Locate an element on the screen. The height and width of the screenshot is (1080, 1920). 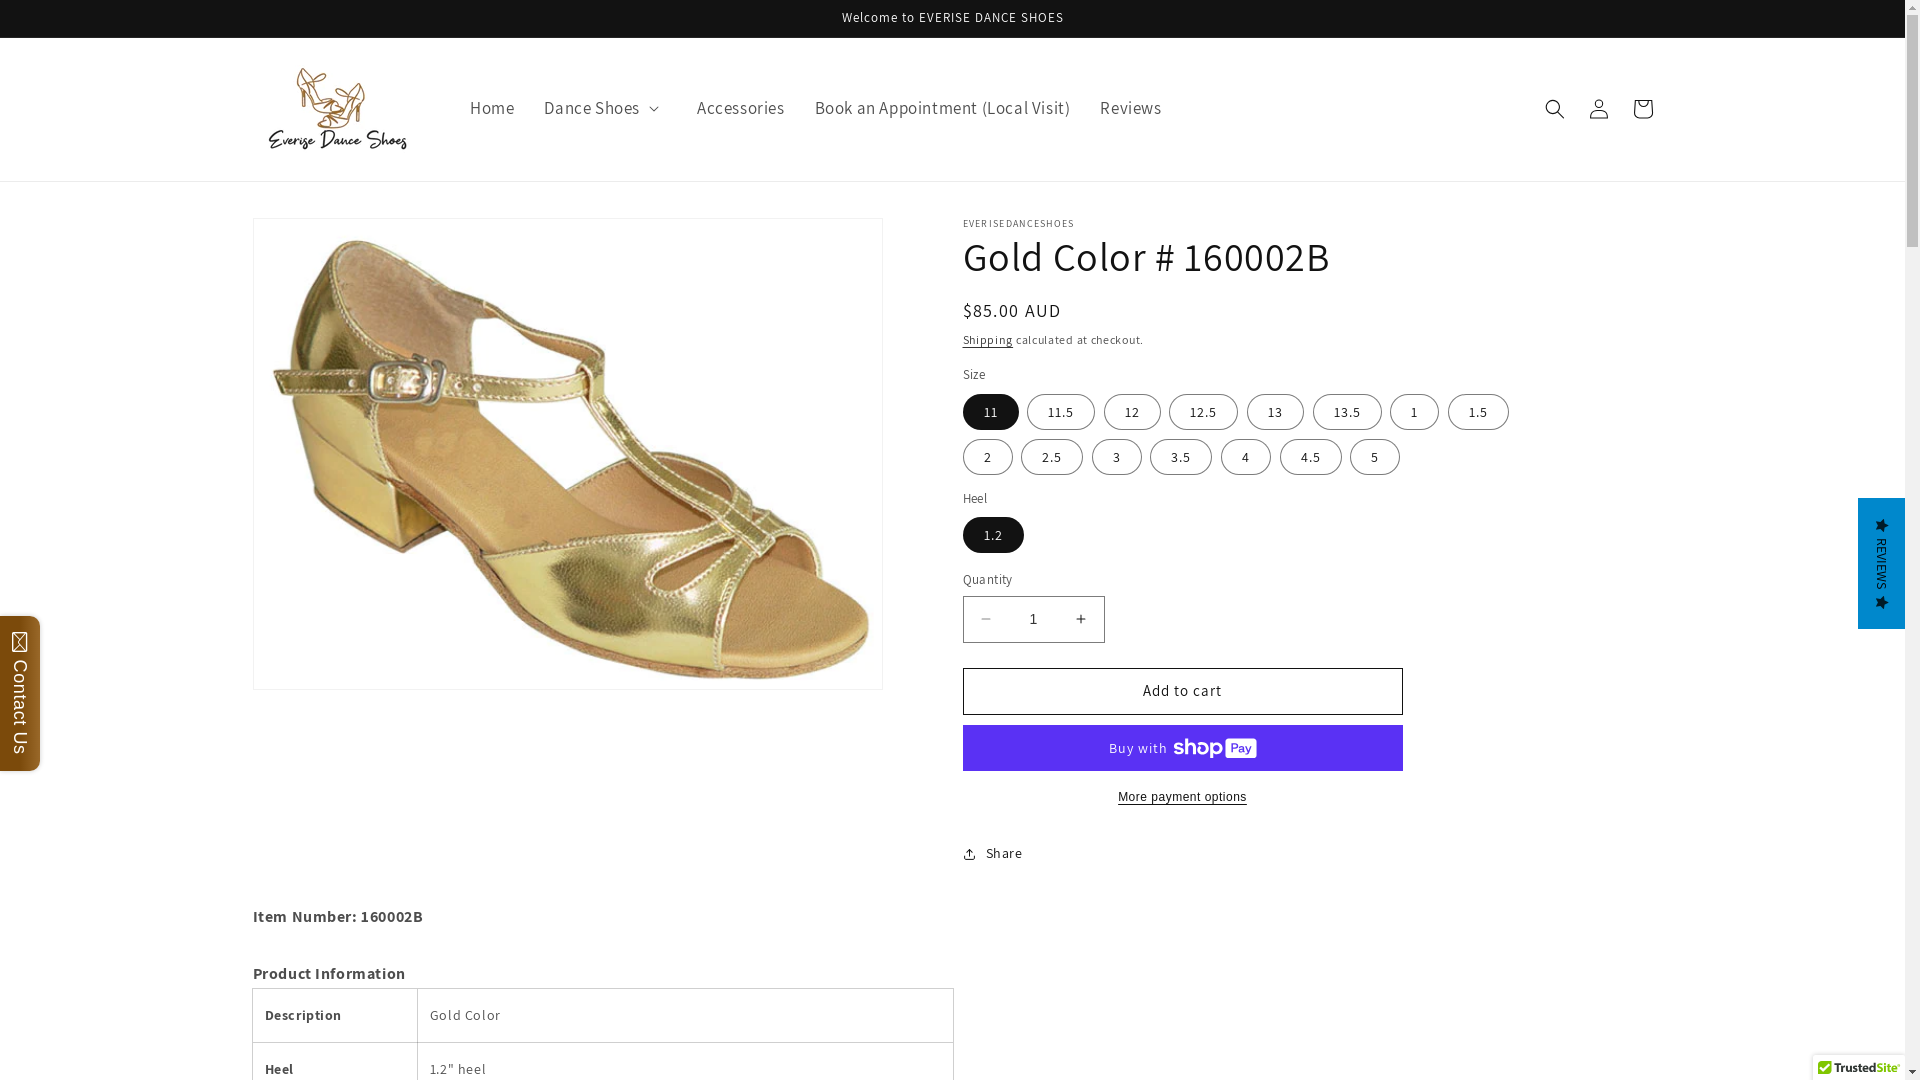
Skip to product information is located at coordinates (313, 240).